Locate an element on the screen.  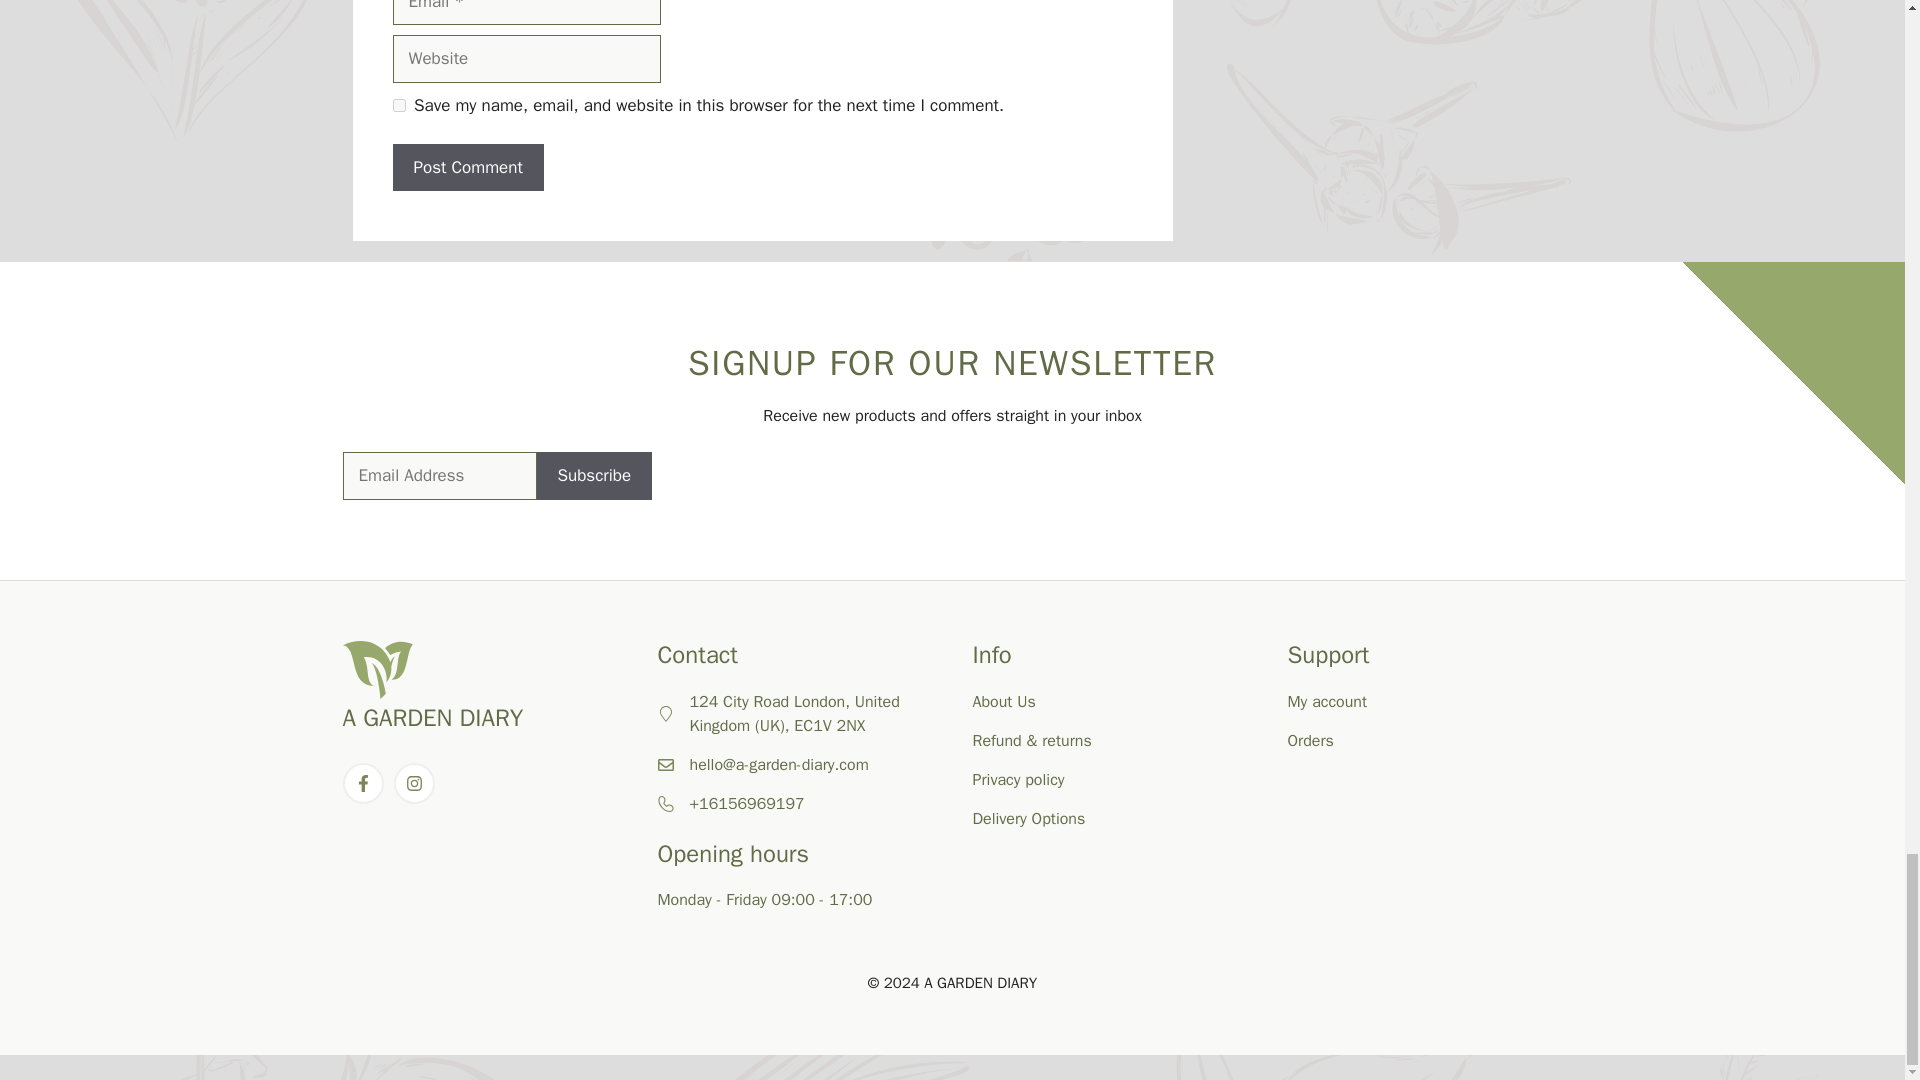
Orders is located at coordinates (1311, 740).